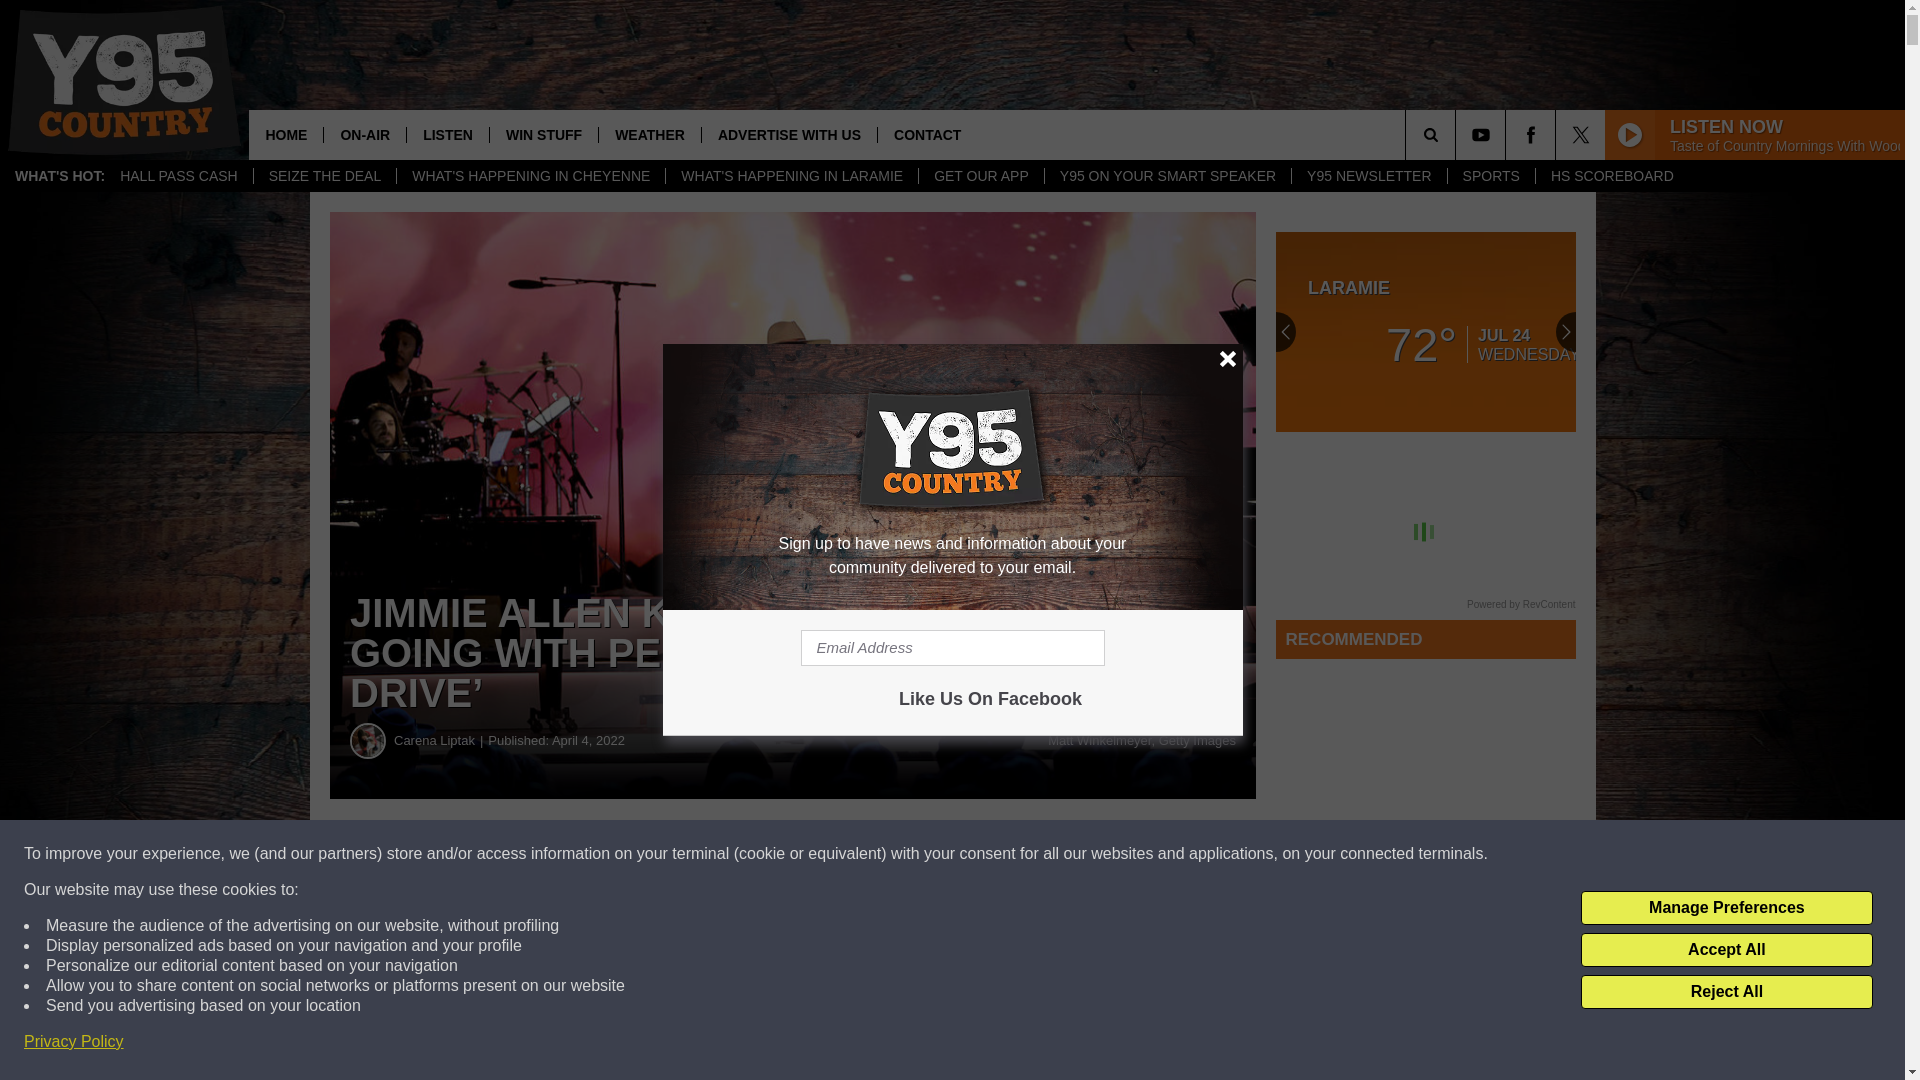  Describe the element at coordinates (179, 176) in the screenshot. I see `HALL PASS CASH` at that location.